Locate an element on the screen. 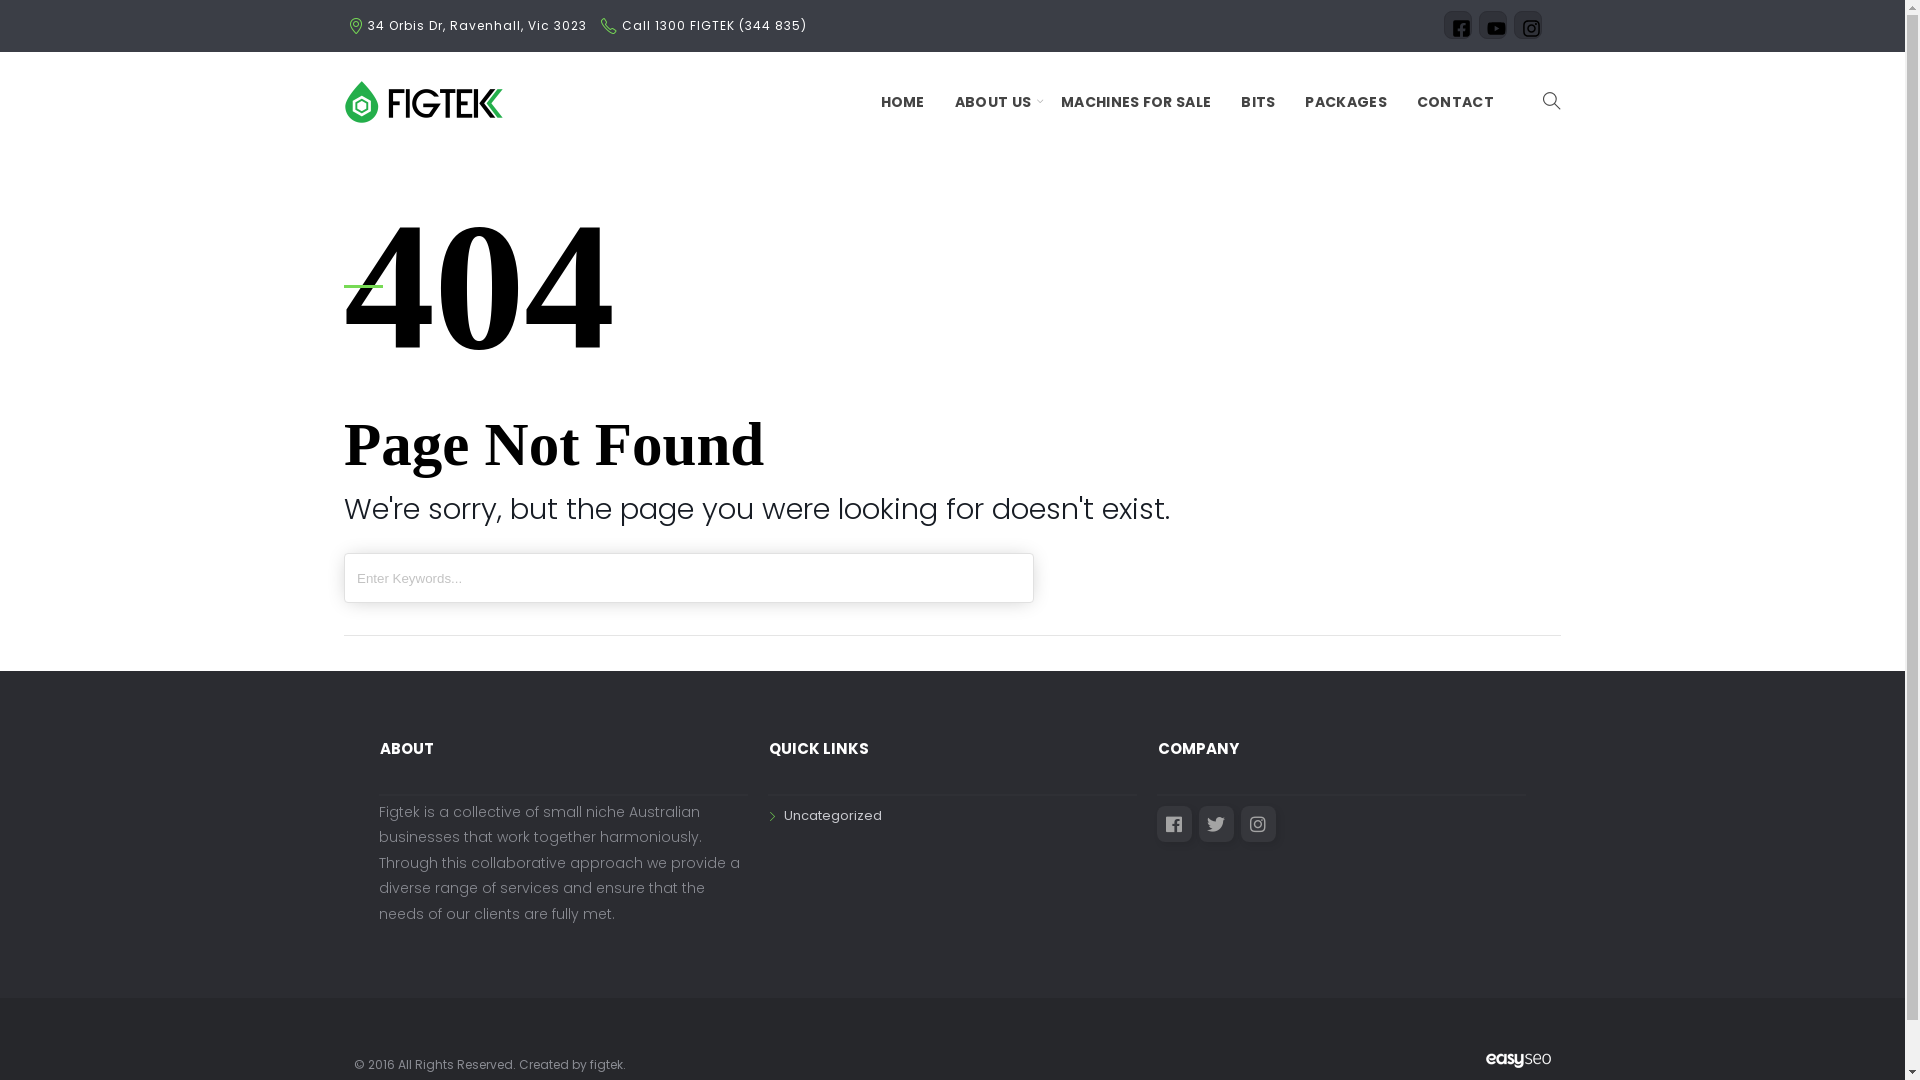 Image resolution: width=1920 pixels, height=1080 pixels. BITS is located at coordinates (1258, 102).